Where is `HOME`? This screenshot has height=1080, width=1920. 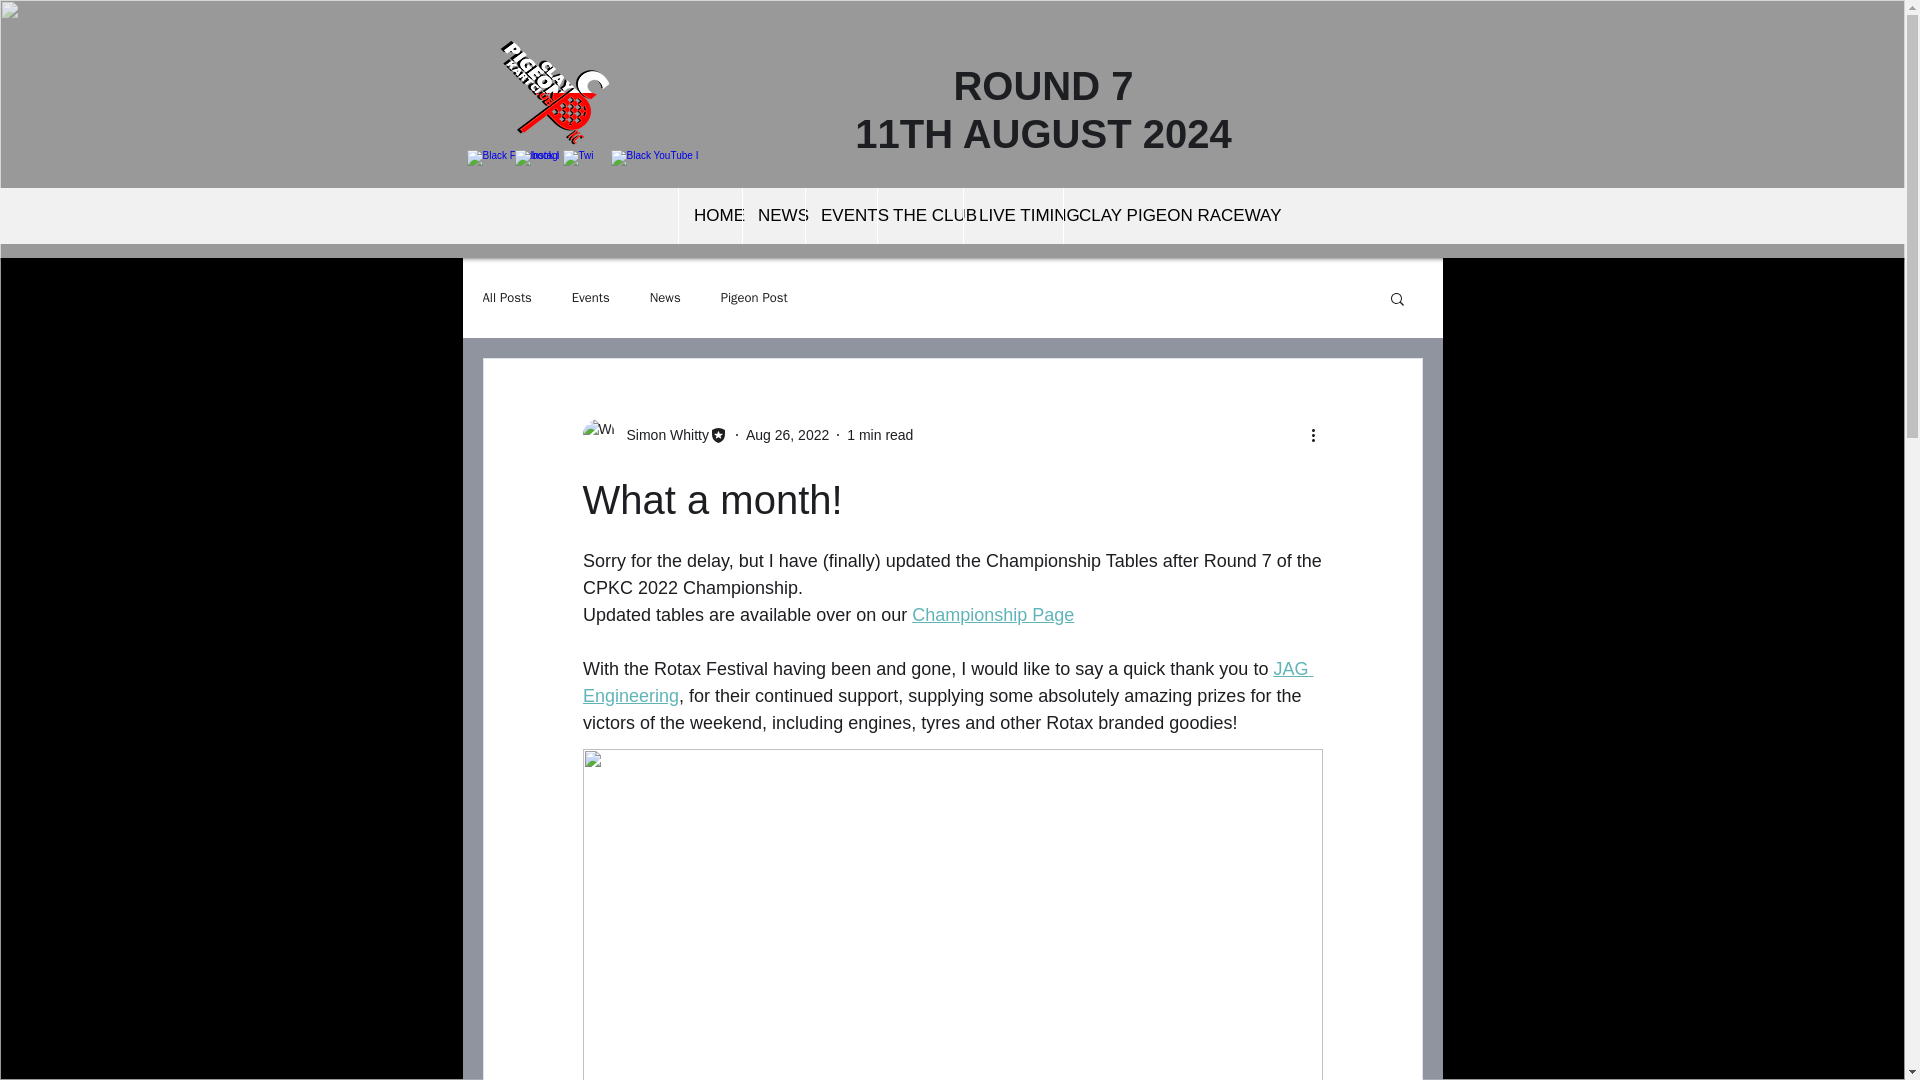
HOME is located at coordinates (709, 216).